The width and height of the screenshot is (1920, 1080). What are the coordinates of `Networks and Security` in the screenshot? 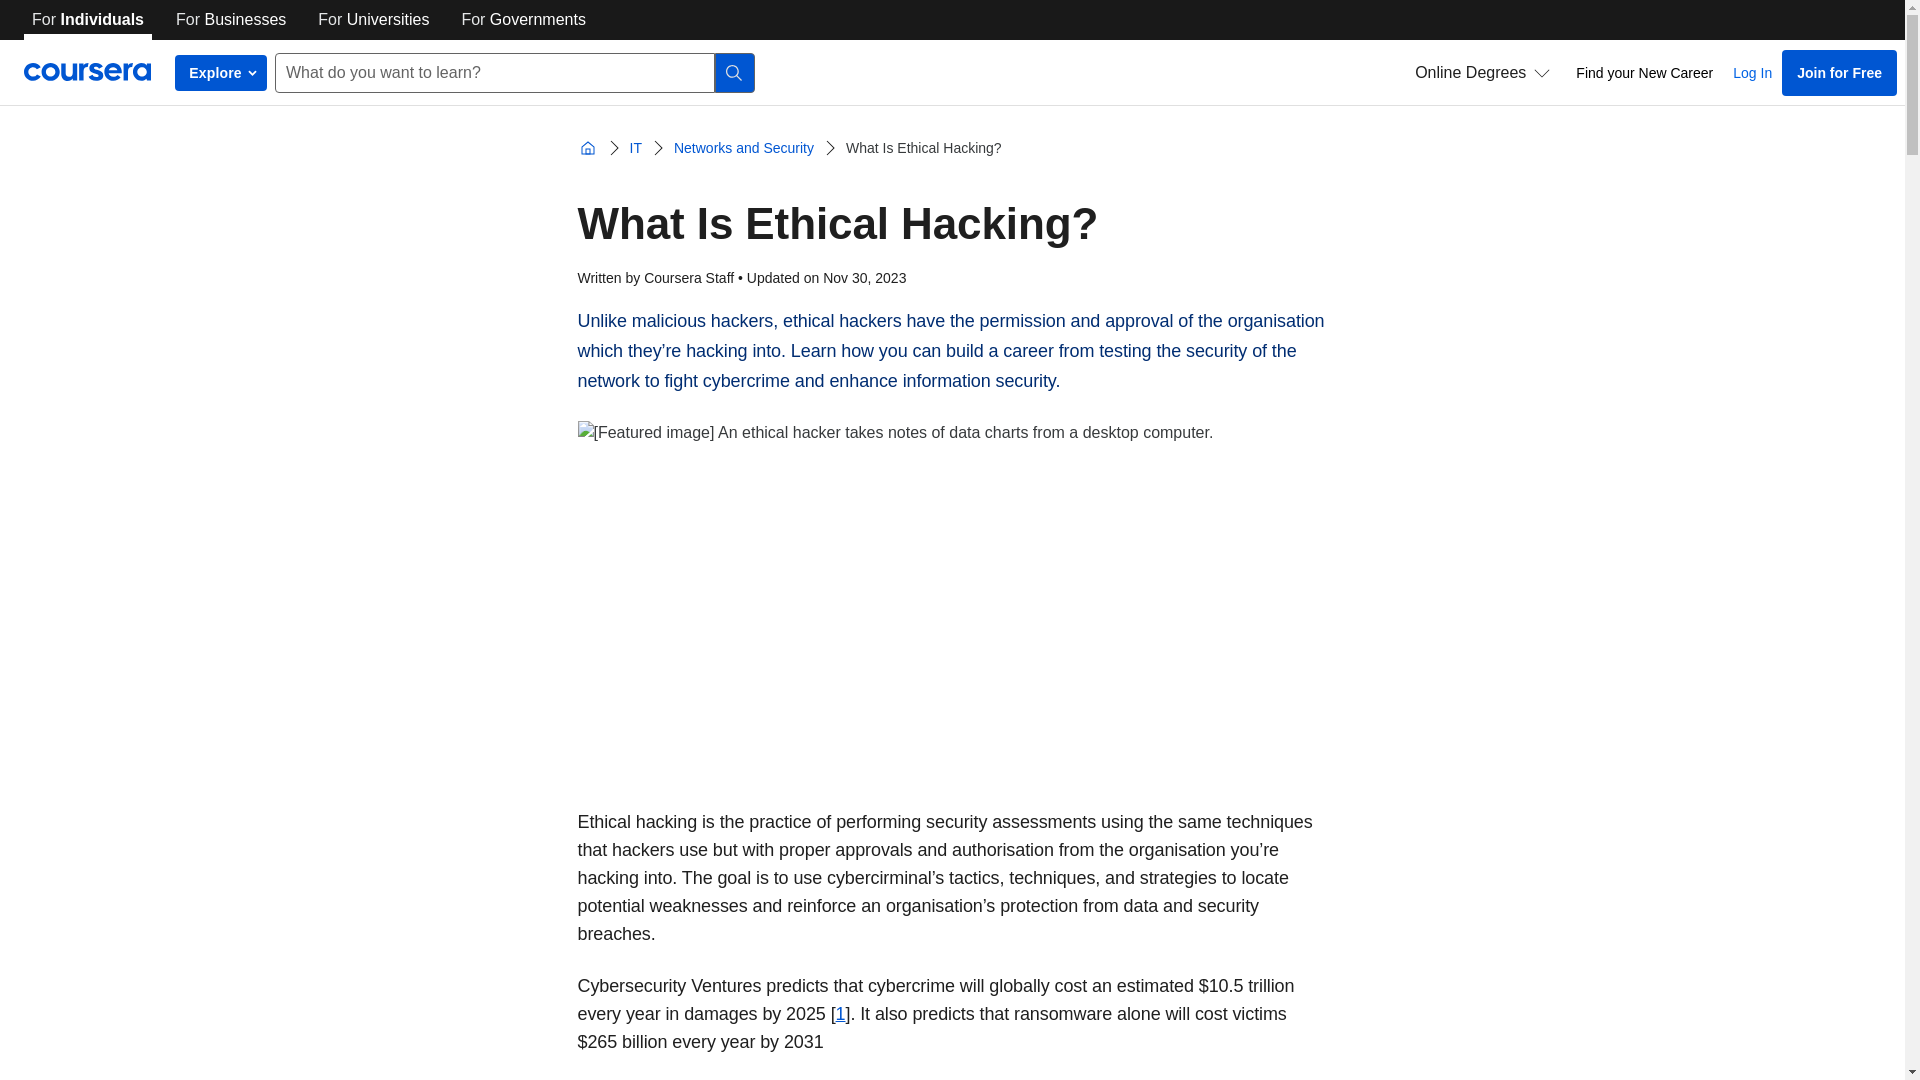 It's located at (744, 148).